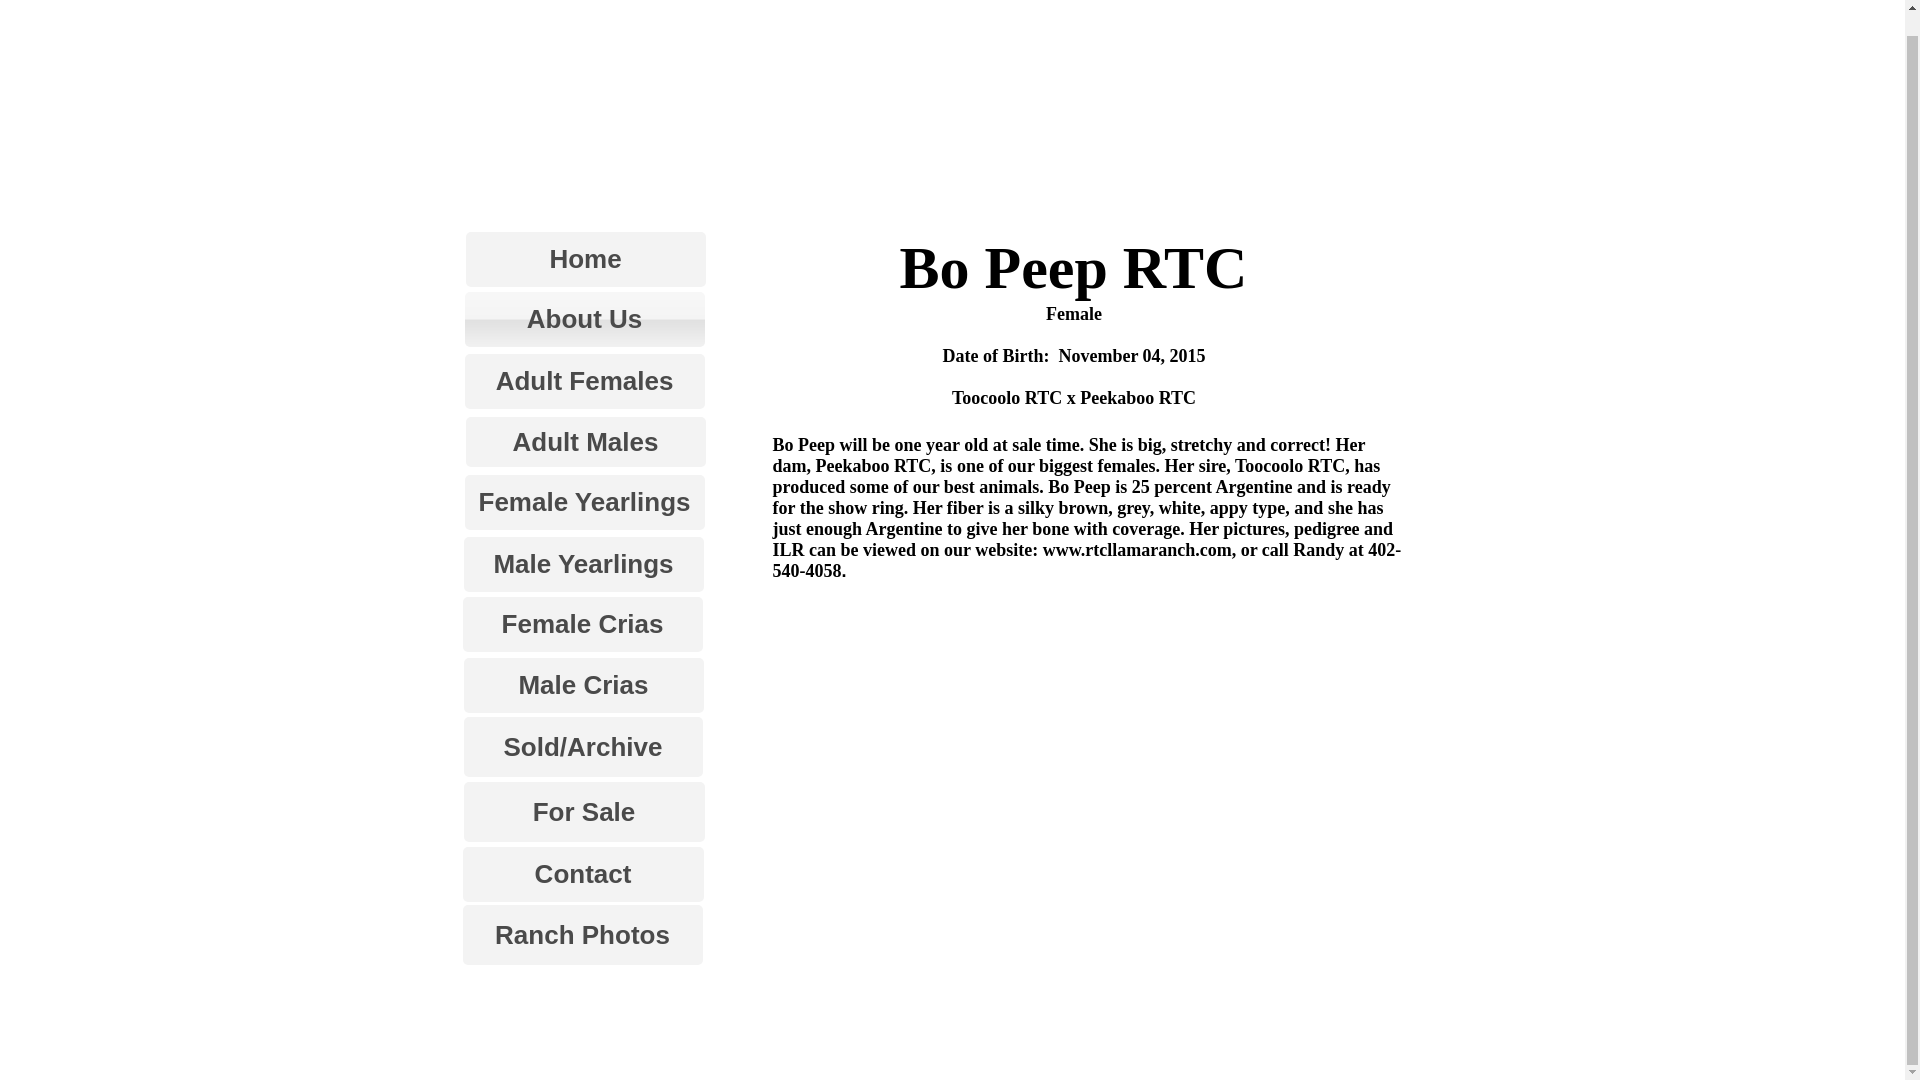 The height and width of the screenshot is (1080, 1920). I want to click on Male Crias, so click(584, 684).